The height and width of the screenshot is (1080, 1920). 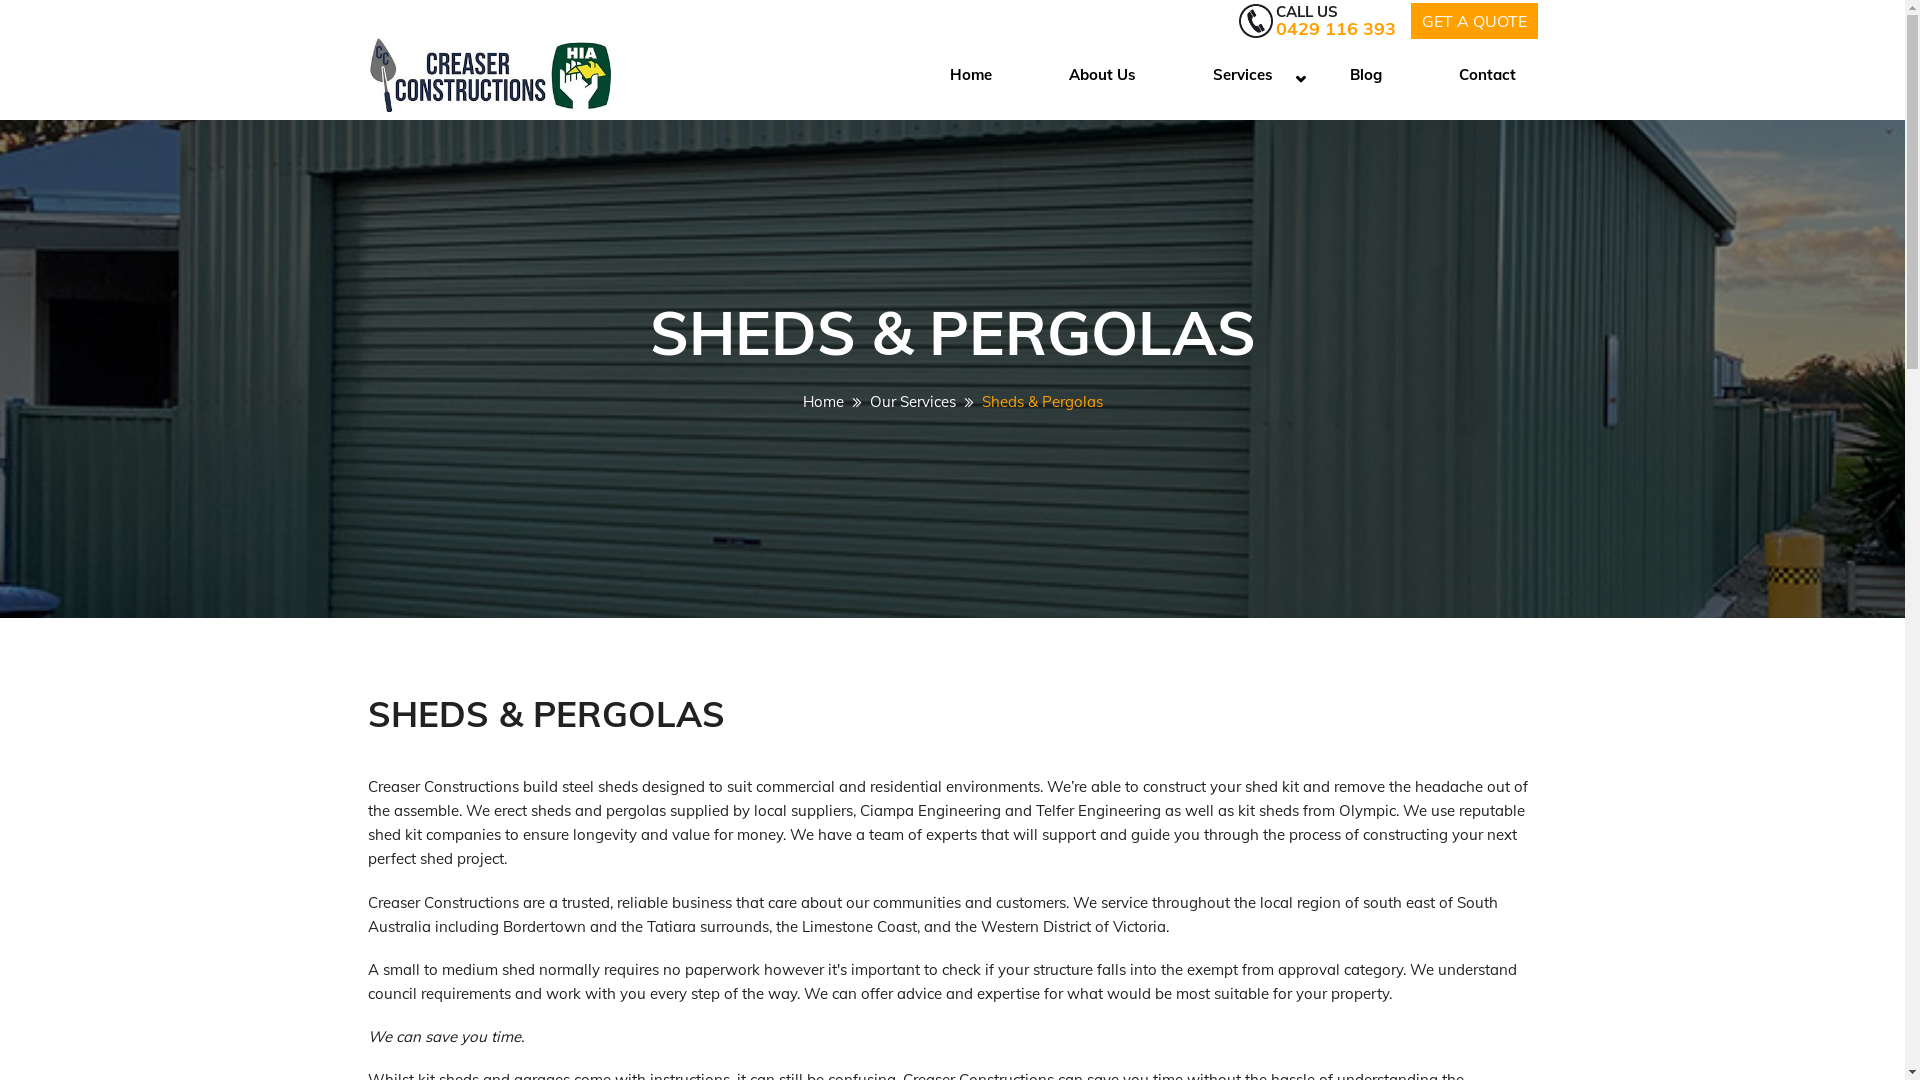 What do you see at coordinates (1336, 28) in the screenshot?
I see `0429 116 393` at bounding box center [1336, 28].